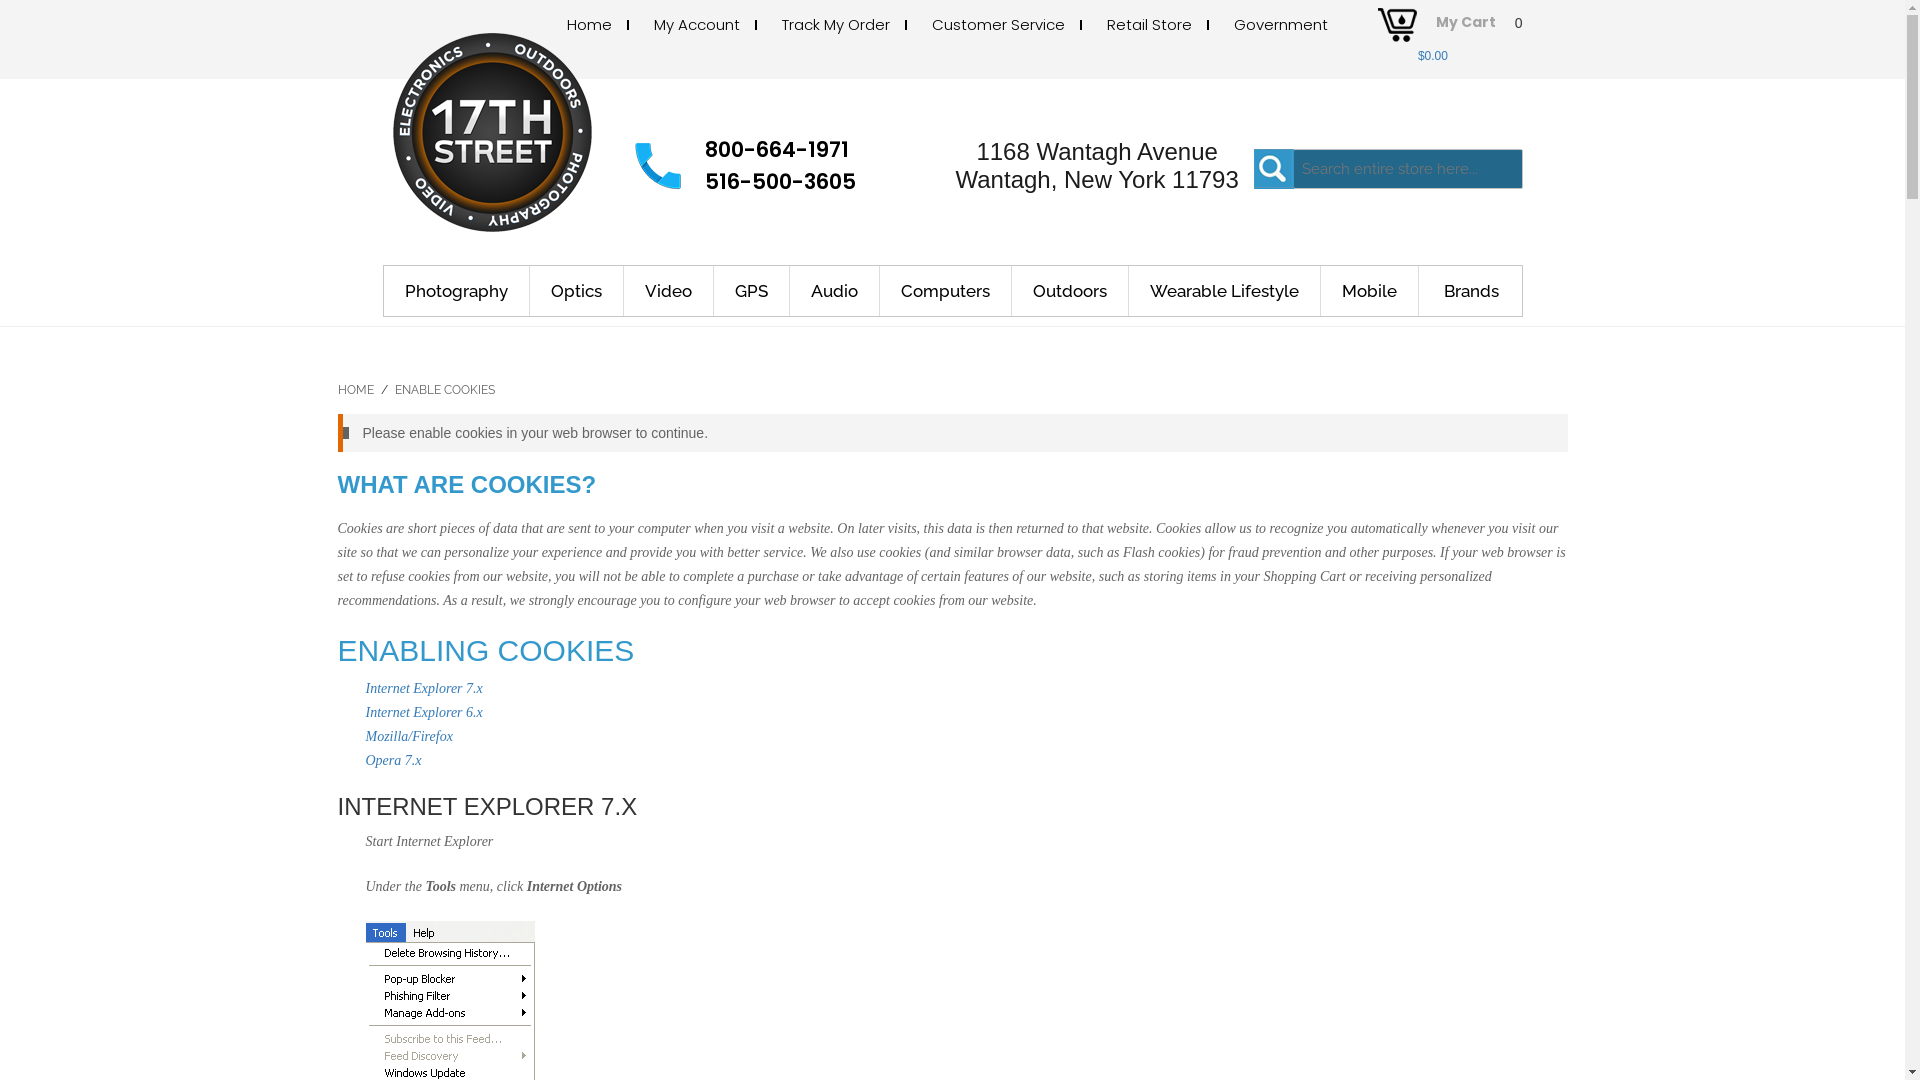 Image resolution: width=1920 pixels, height=1080 pixels. What do you see at coordinates (998, 24) in the screenshot?
I see `Customer Service` at bounding box center [998, 24].